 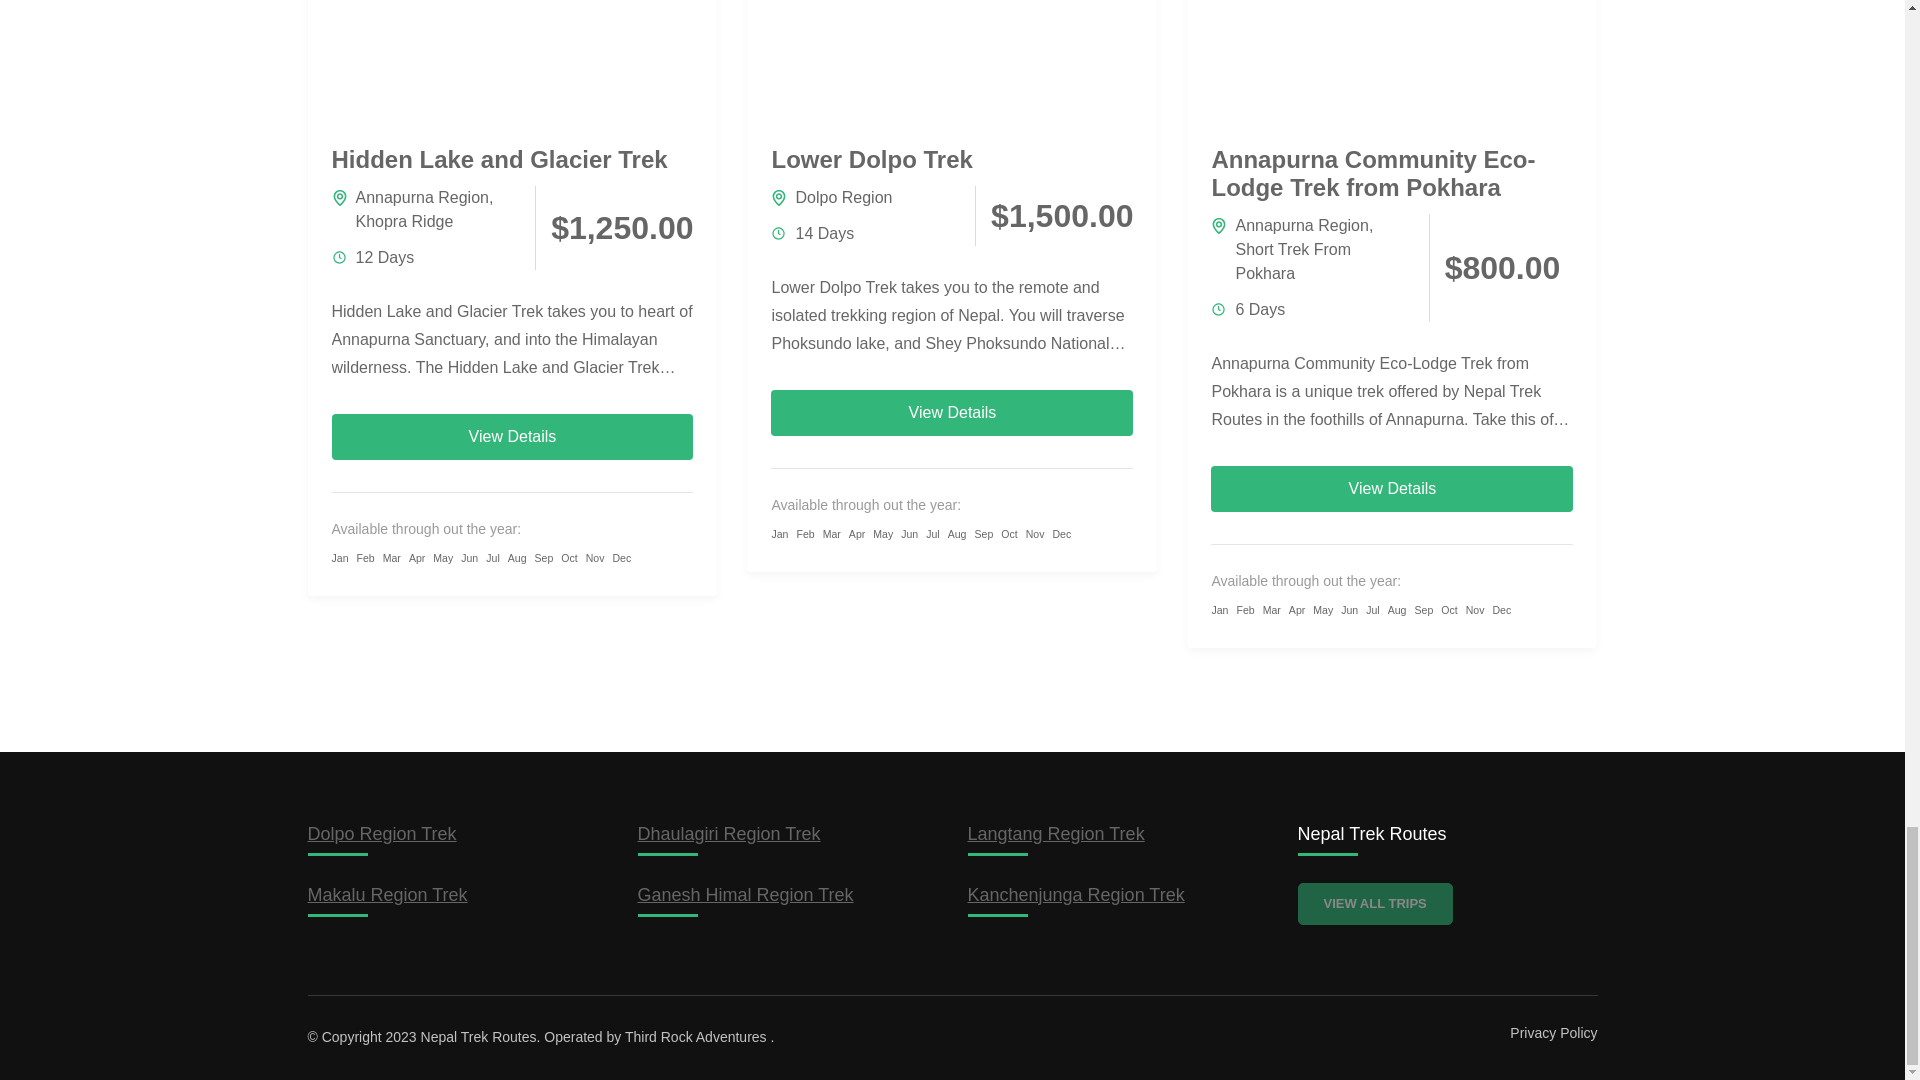 What do you see at coordinates (388, 894) in the screenshot?
I see `Makalu Region Trek` at bounding box center [388, 894].